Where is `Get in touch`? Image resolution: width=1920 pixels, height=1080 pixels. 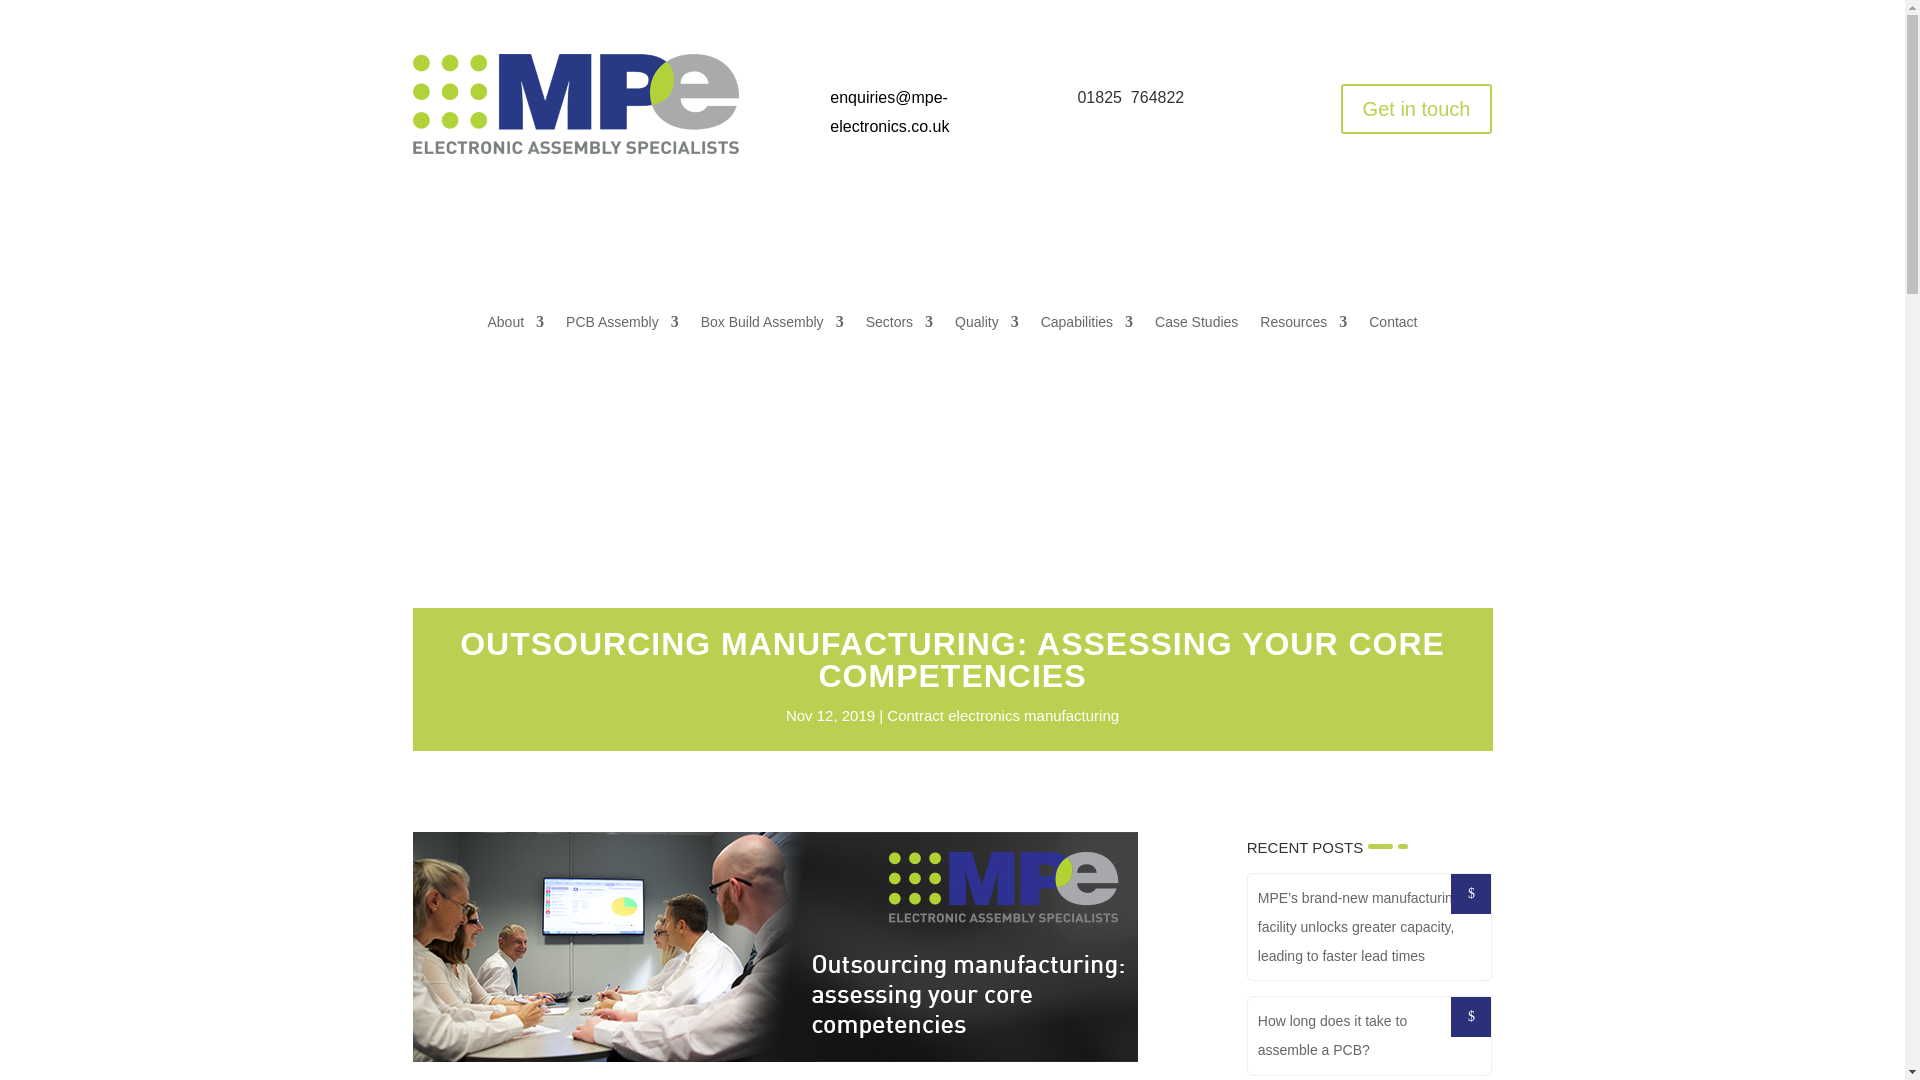
Get in touch is located at coordinates (1416, 108).